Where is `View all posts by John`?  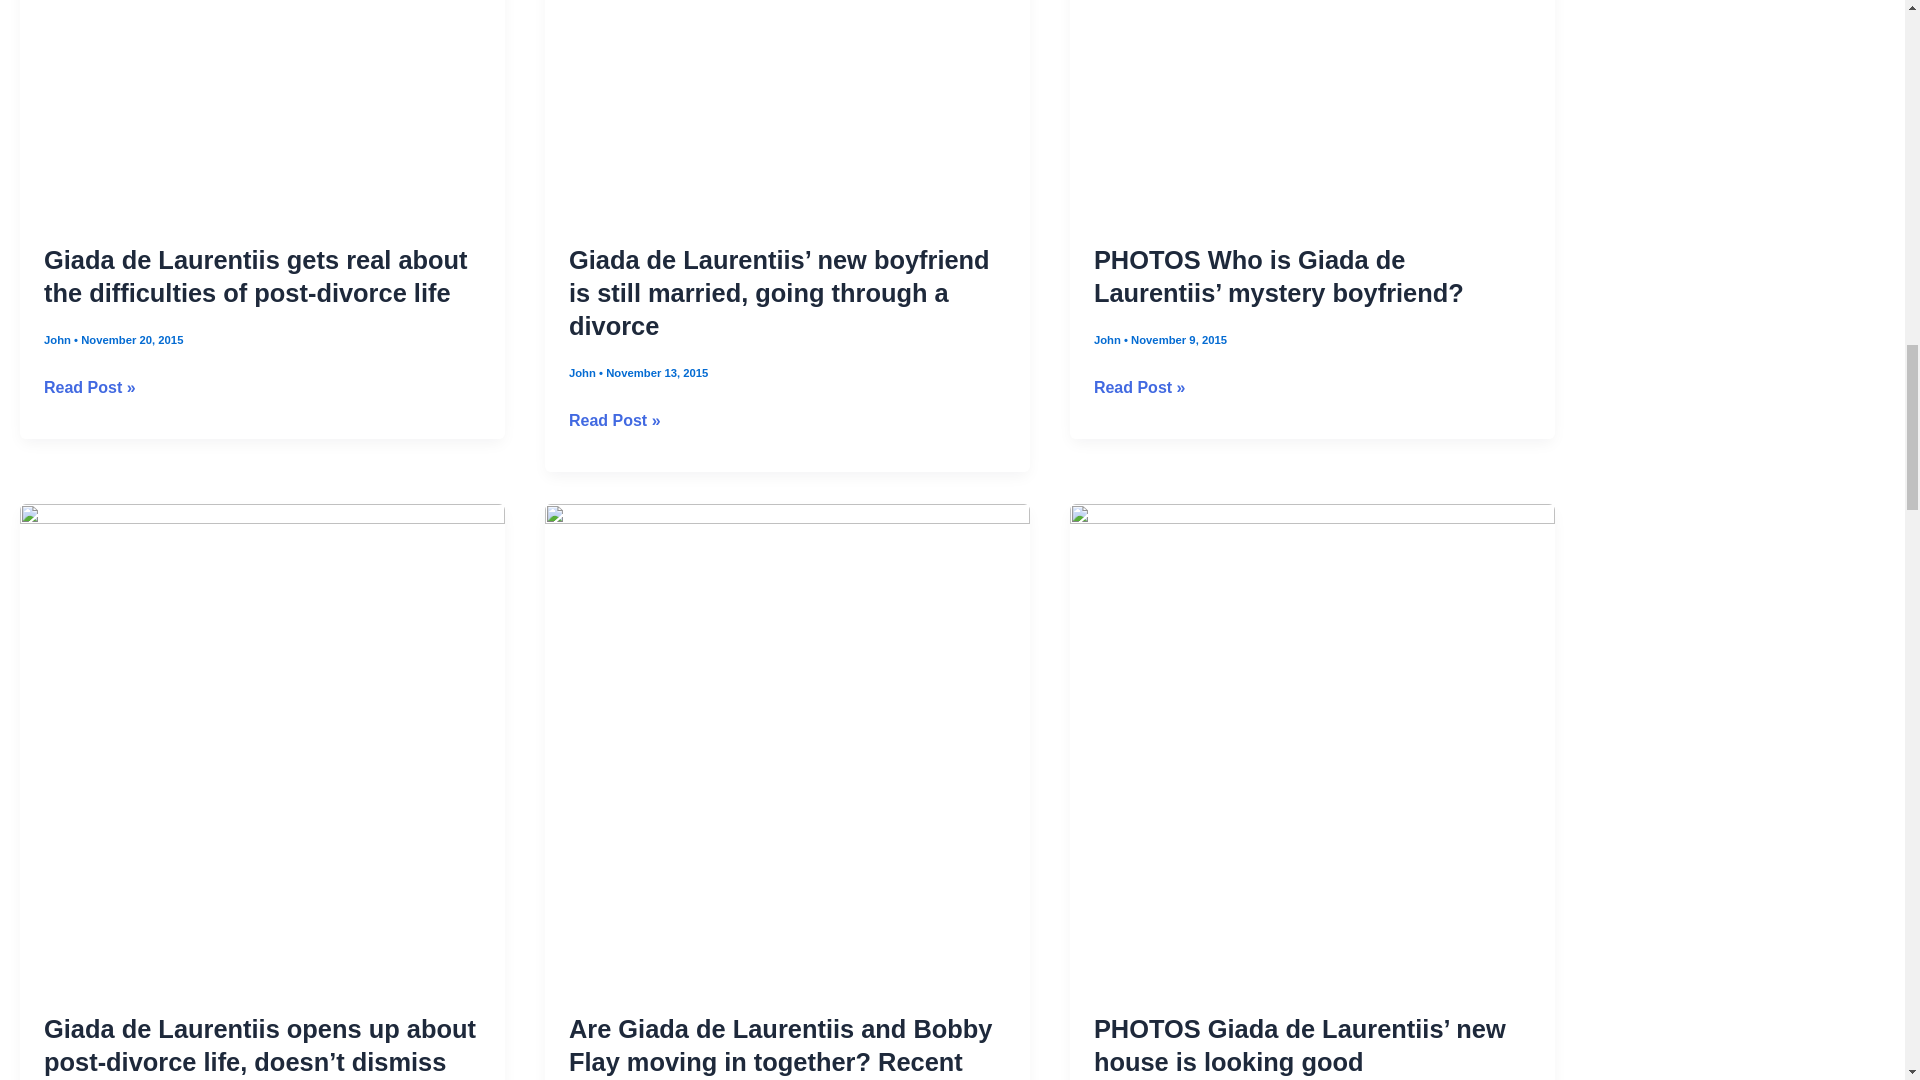 View all posts by John is located at coordinates (1108, 339).